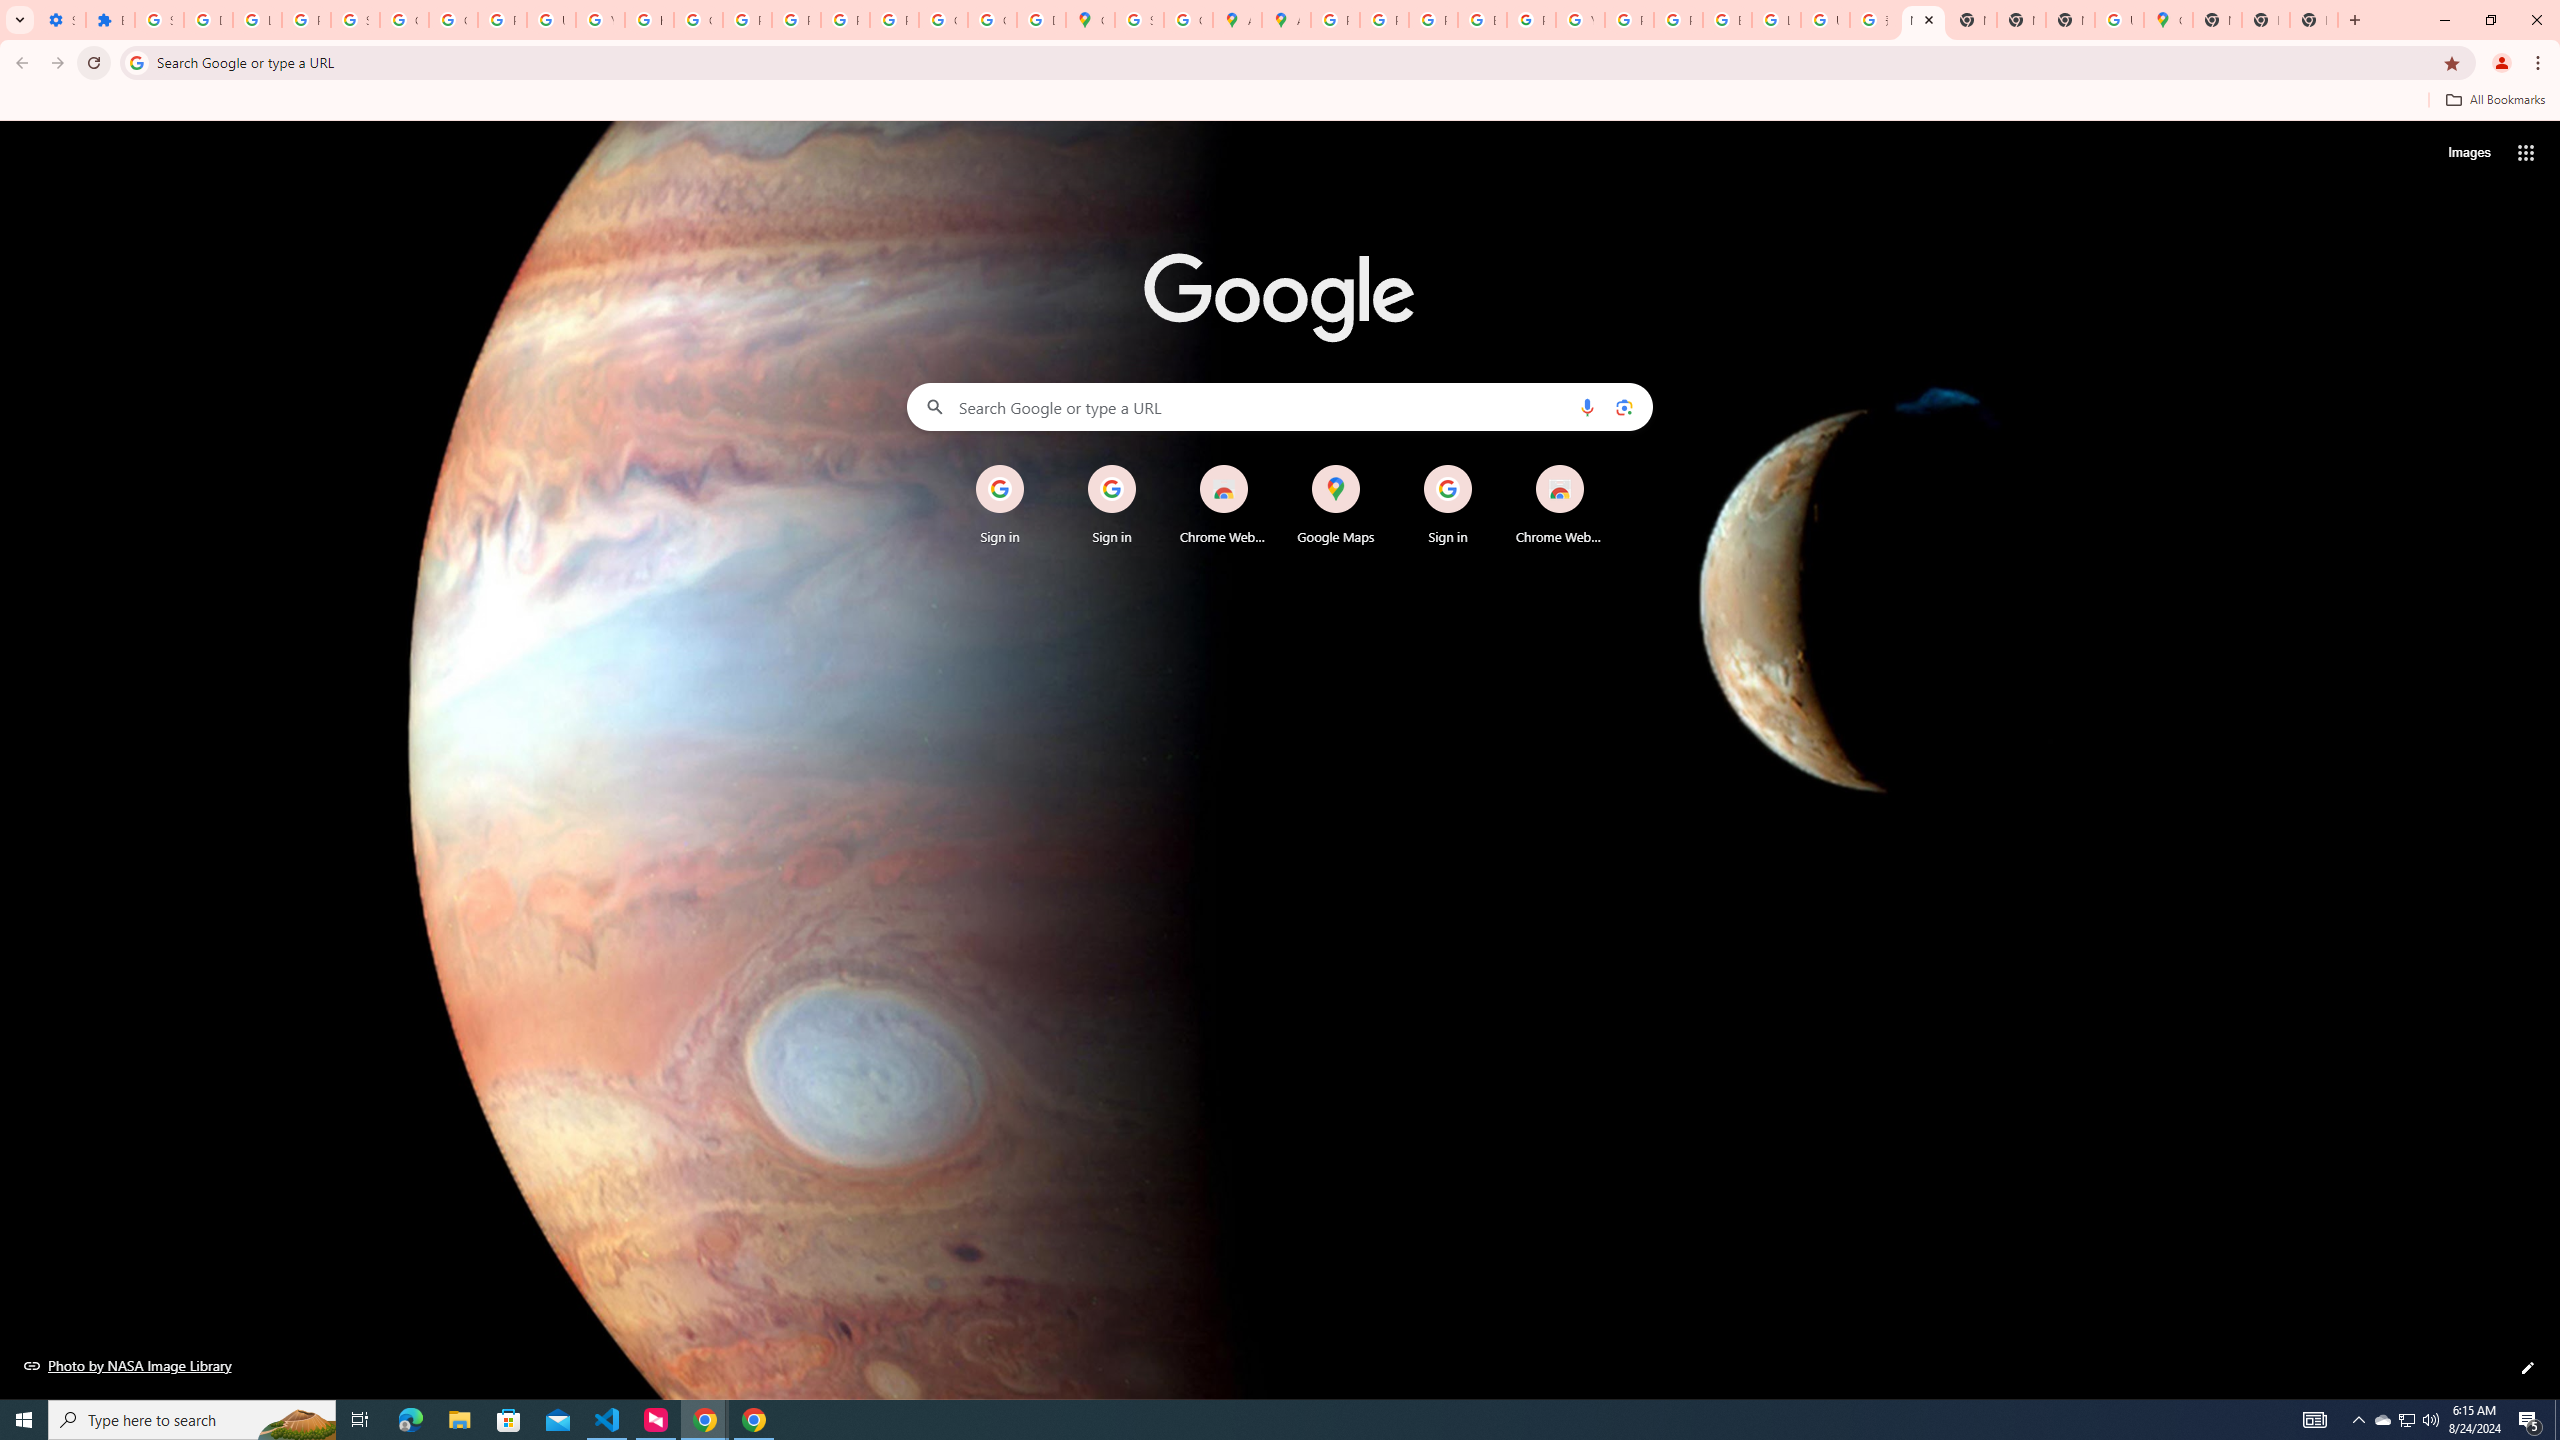 This screenshot has width=2560, height=1440. I want to click on Sign in - Google Accounts, so click(356, 20).